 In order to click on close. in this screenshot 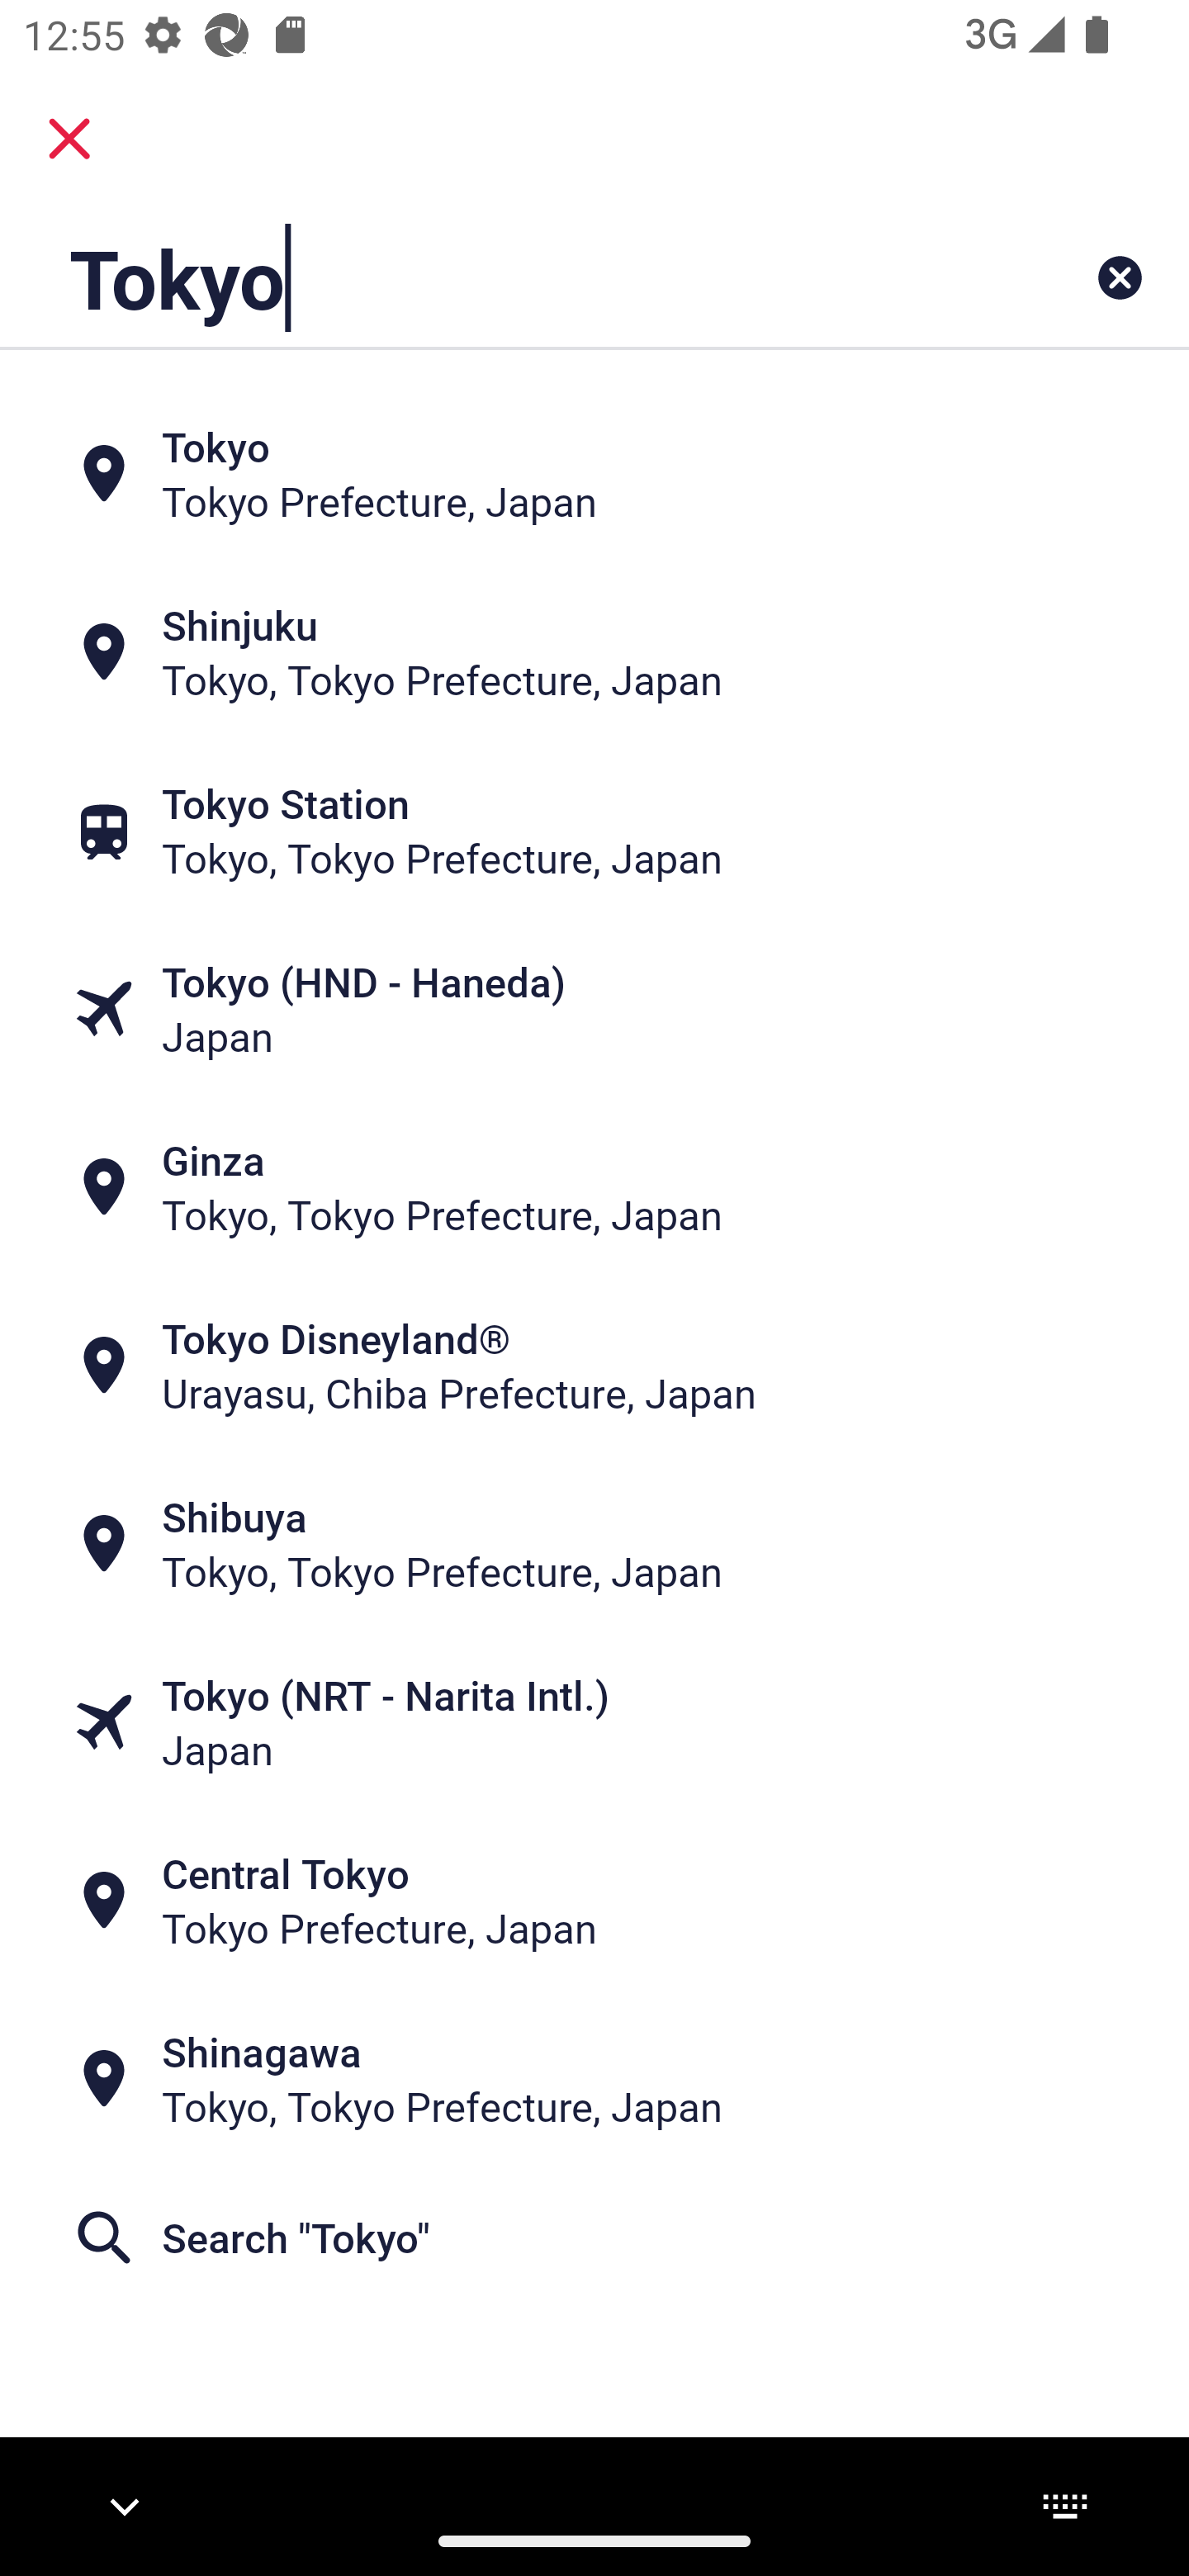, I will do `click(69, 139)`.